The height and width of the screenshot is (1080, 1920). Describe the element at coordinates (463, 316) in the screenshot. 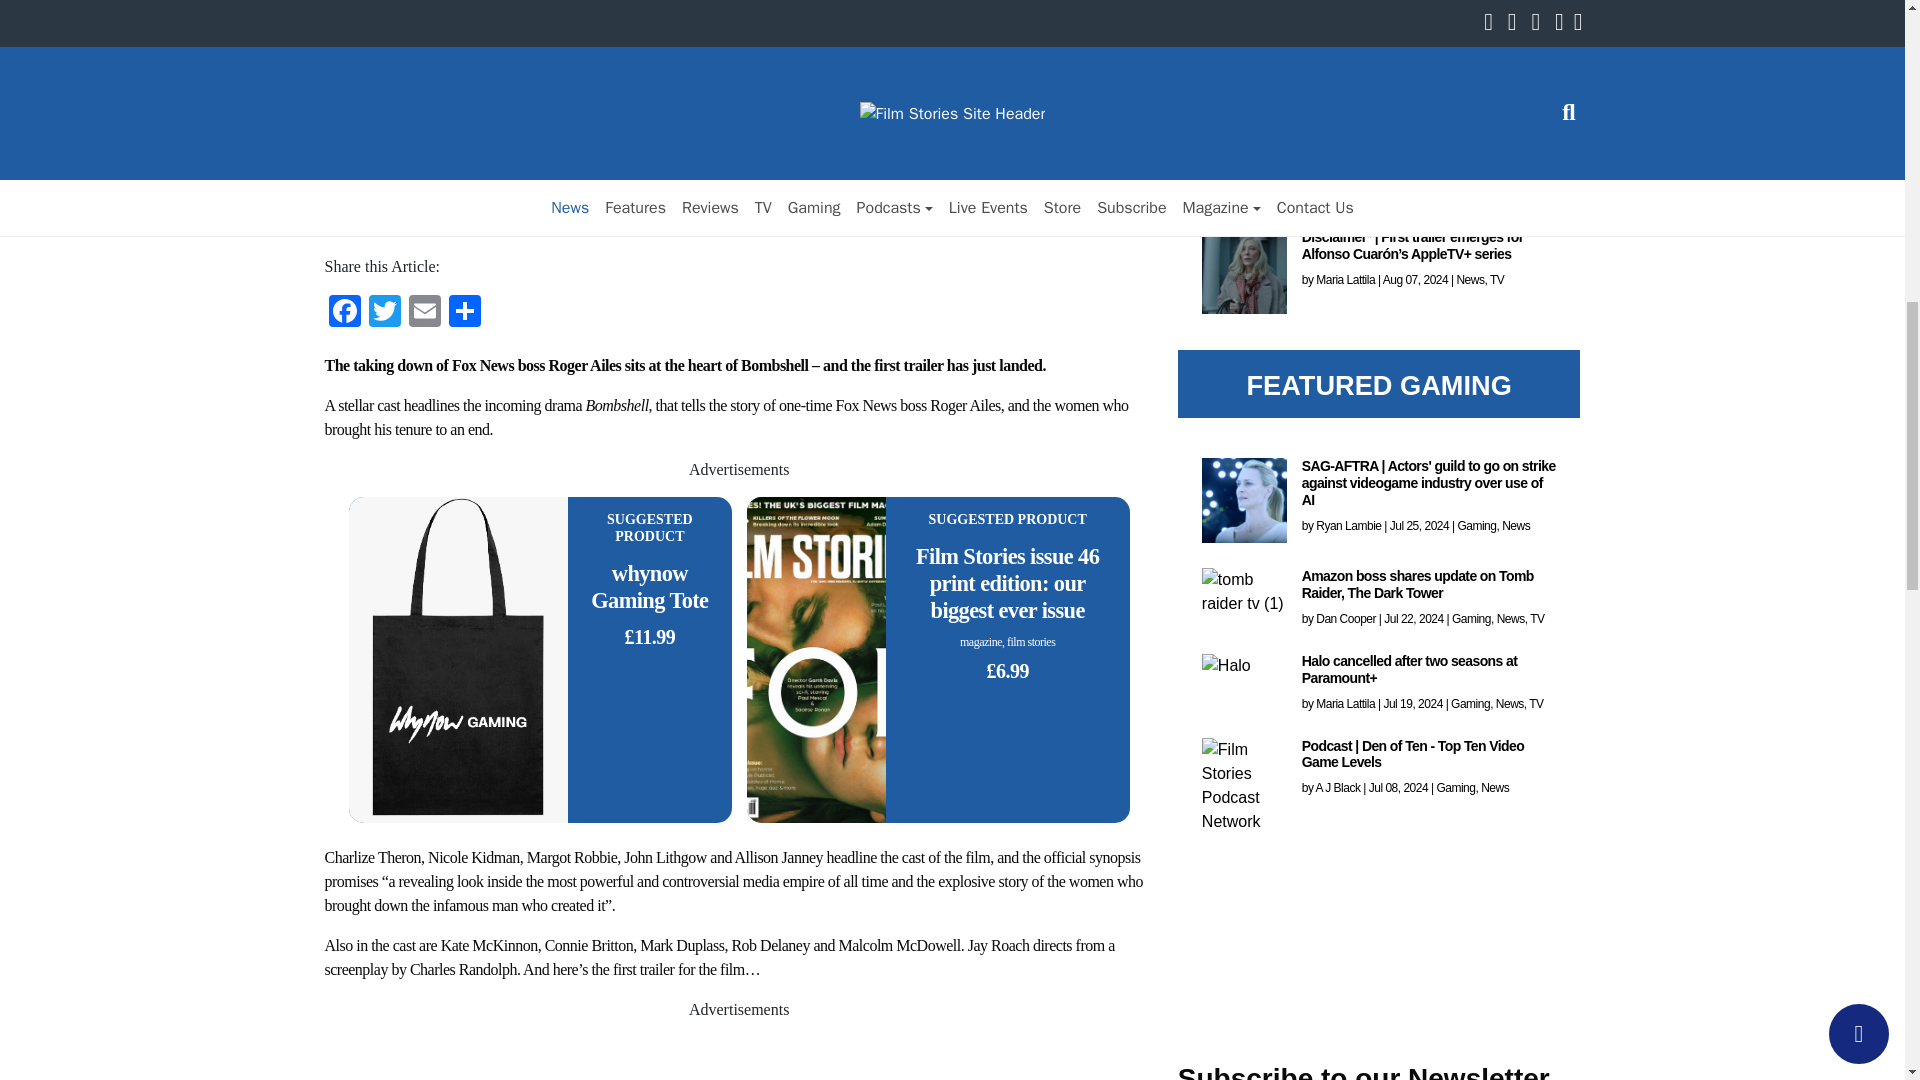

I see `Share` at that location.